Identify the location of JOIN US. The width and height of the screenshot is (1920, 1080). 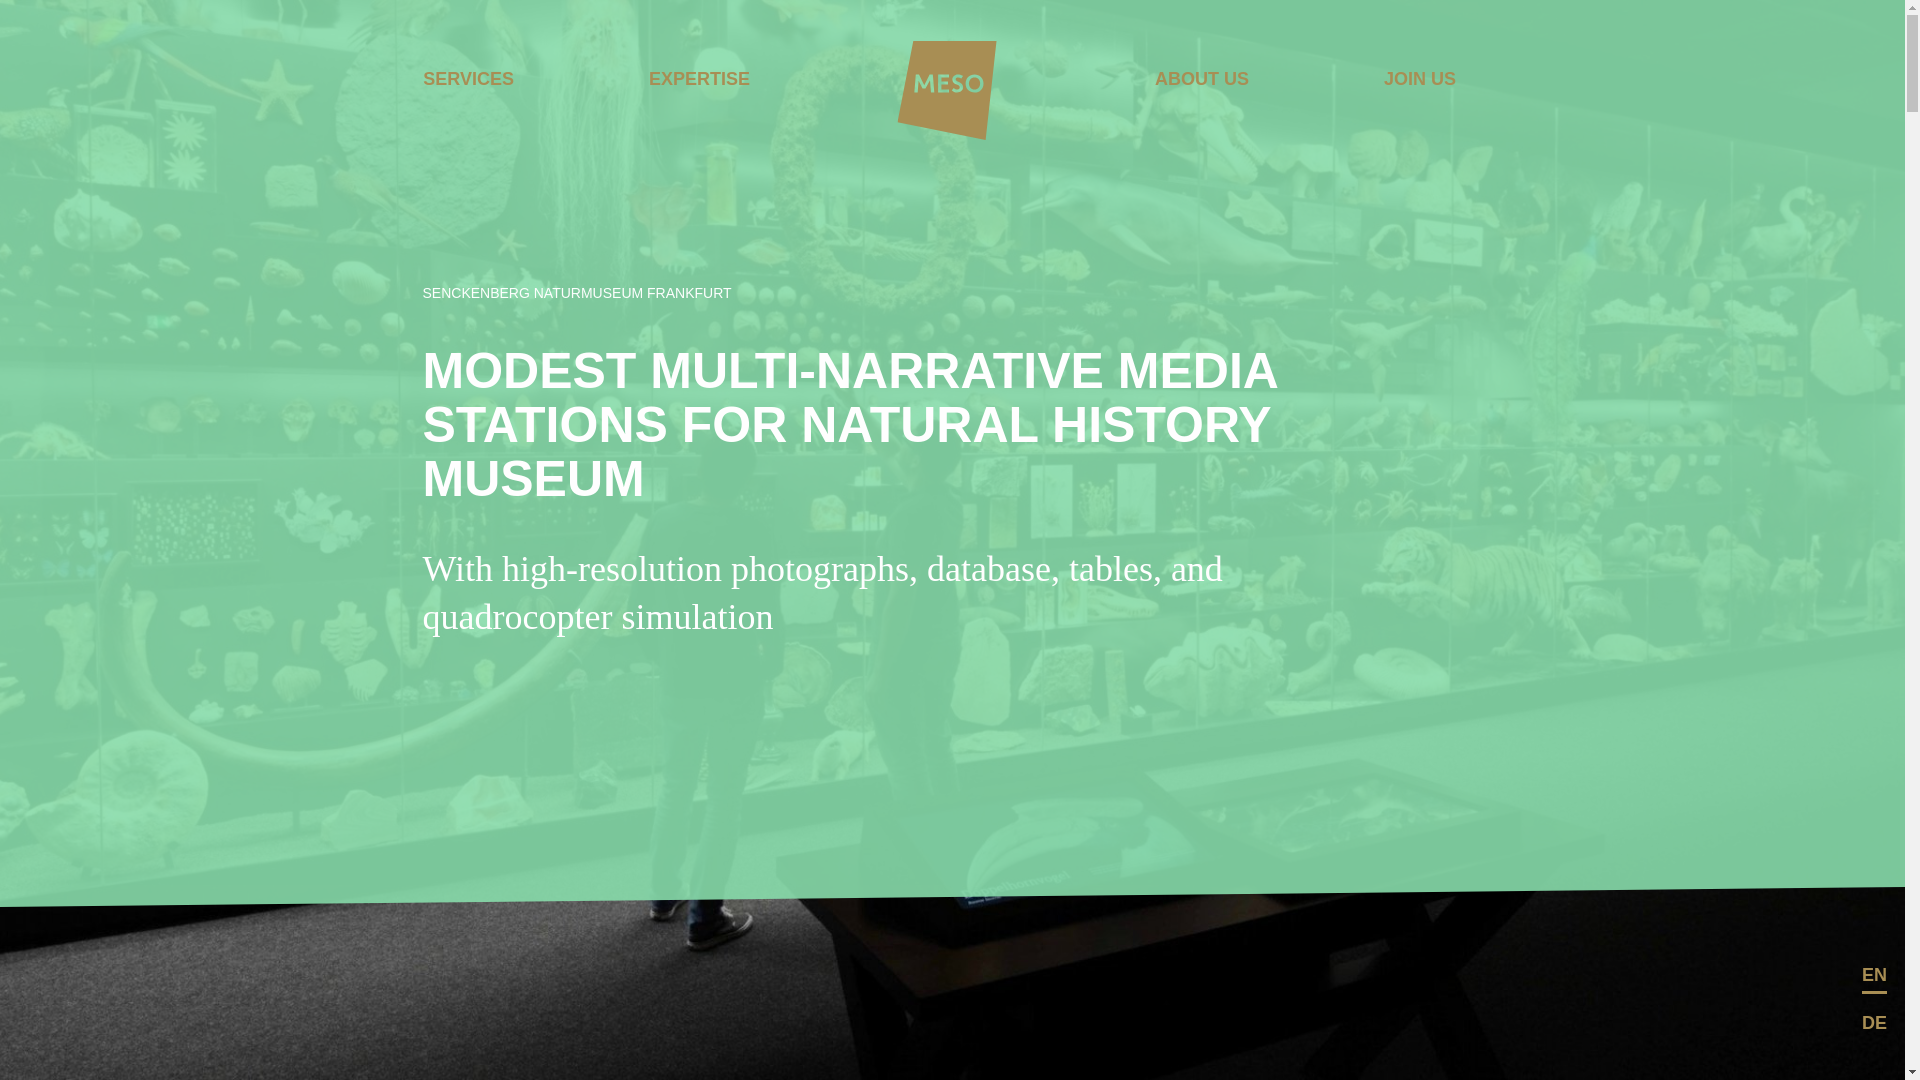
(1418, 79).